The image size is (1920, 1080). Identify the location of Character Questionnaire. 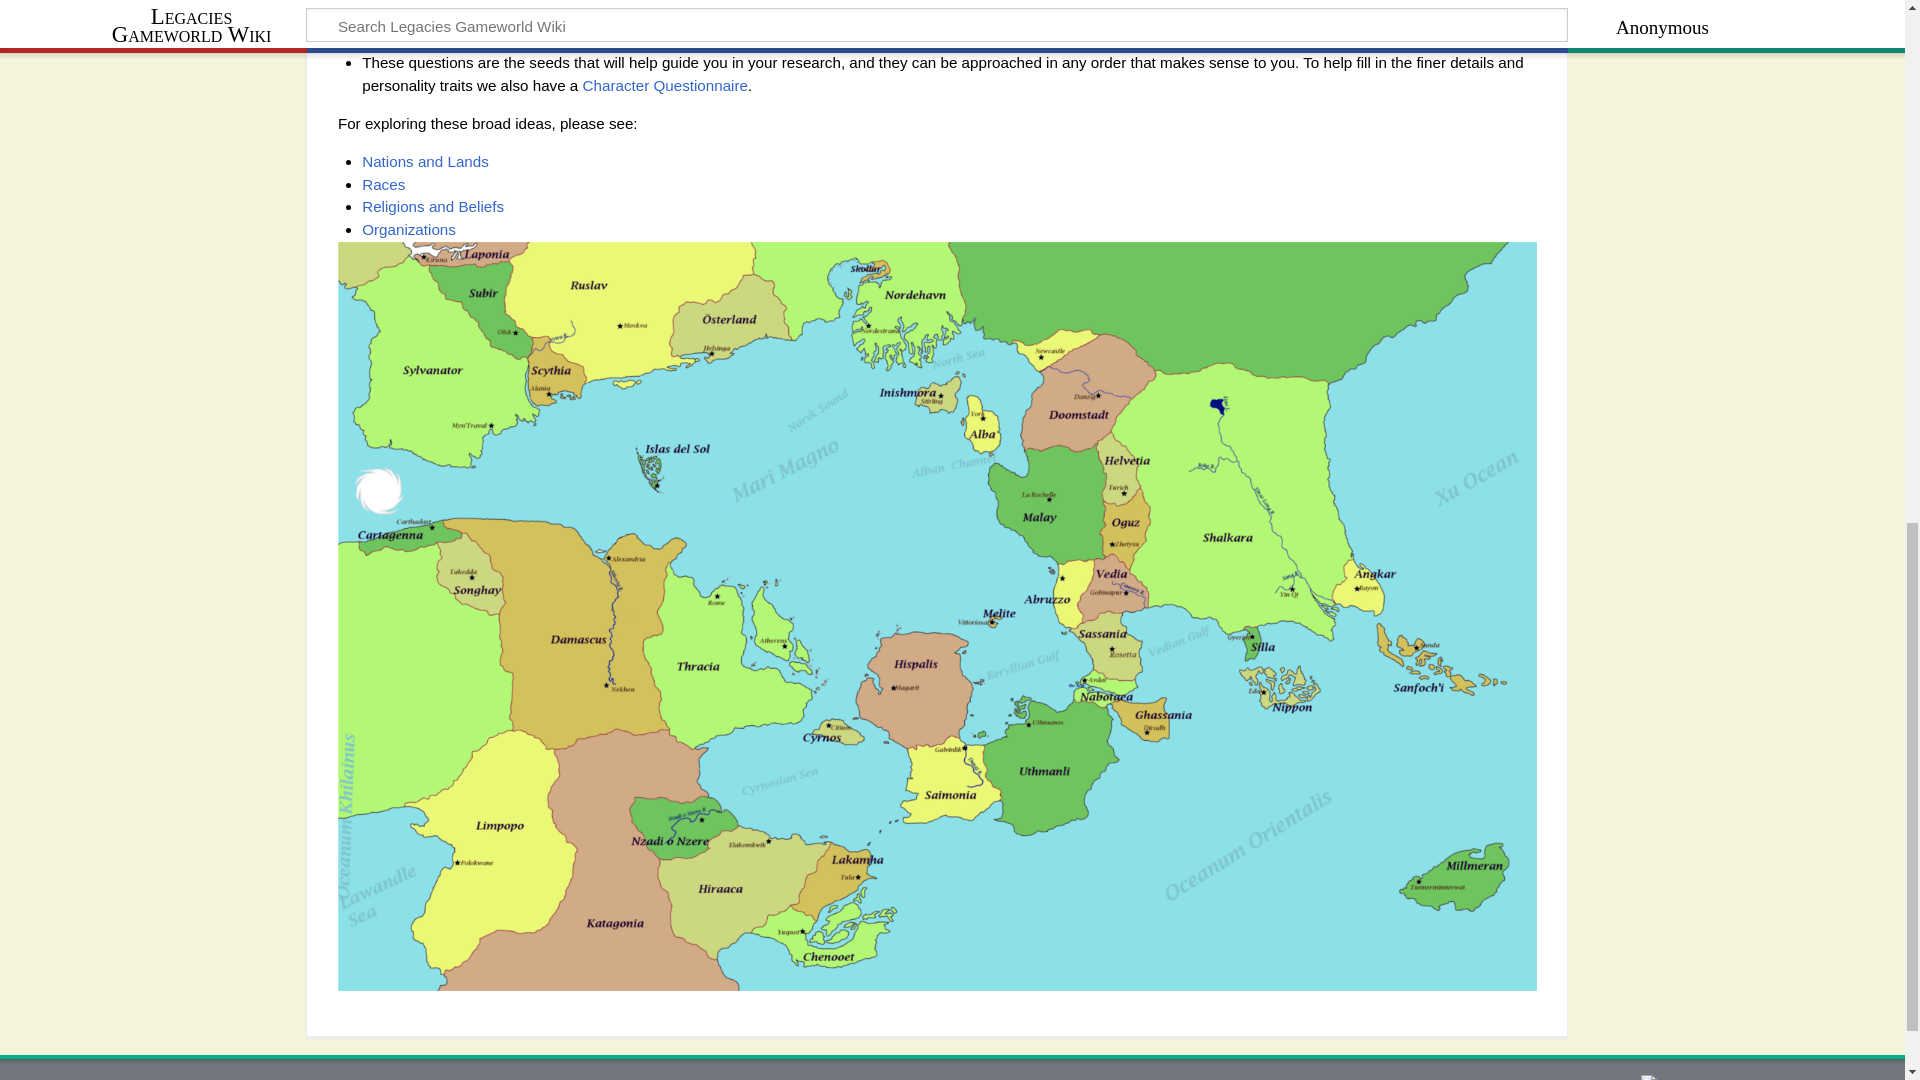
(666, 84).